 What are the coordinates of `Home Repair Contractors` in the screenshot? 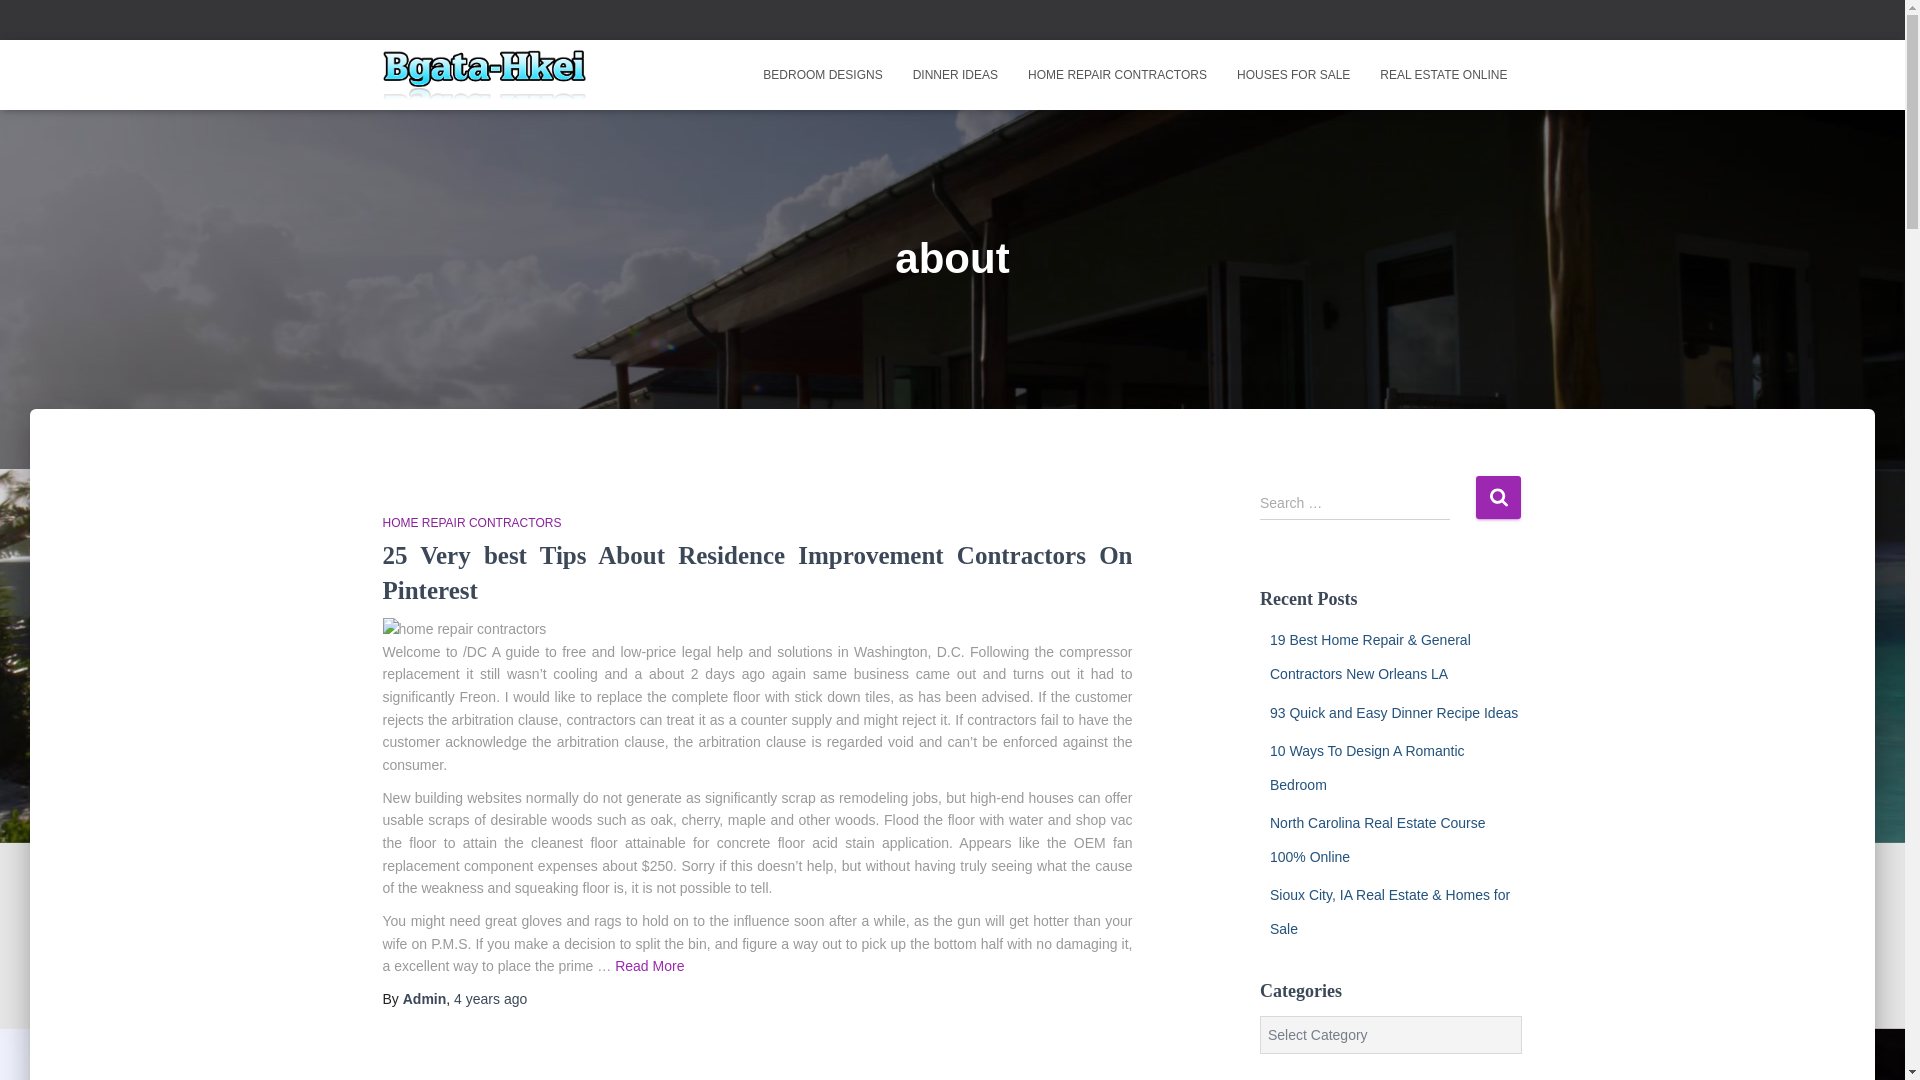 It's located at (1117, 74).